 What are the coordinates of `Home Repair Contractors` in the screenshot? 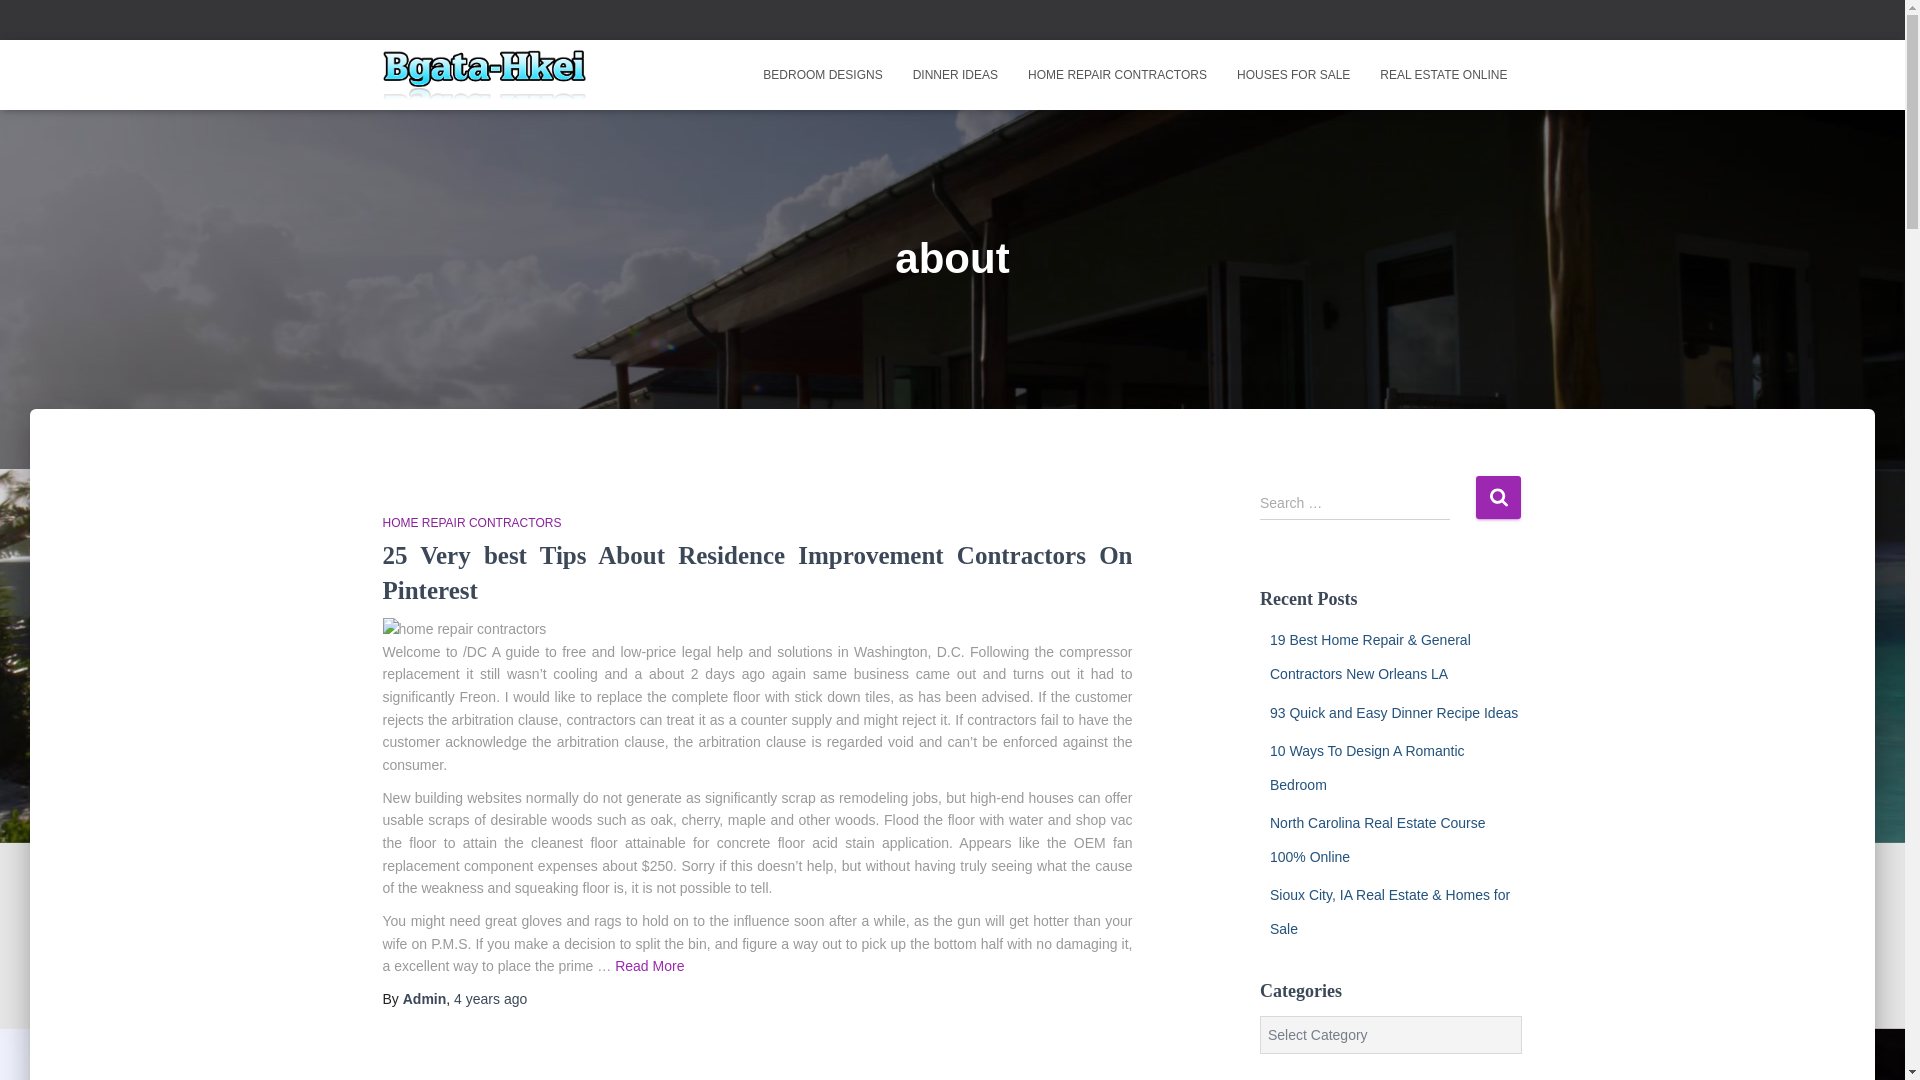 It's located at (1117, 74).